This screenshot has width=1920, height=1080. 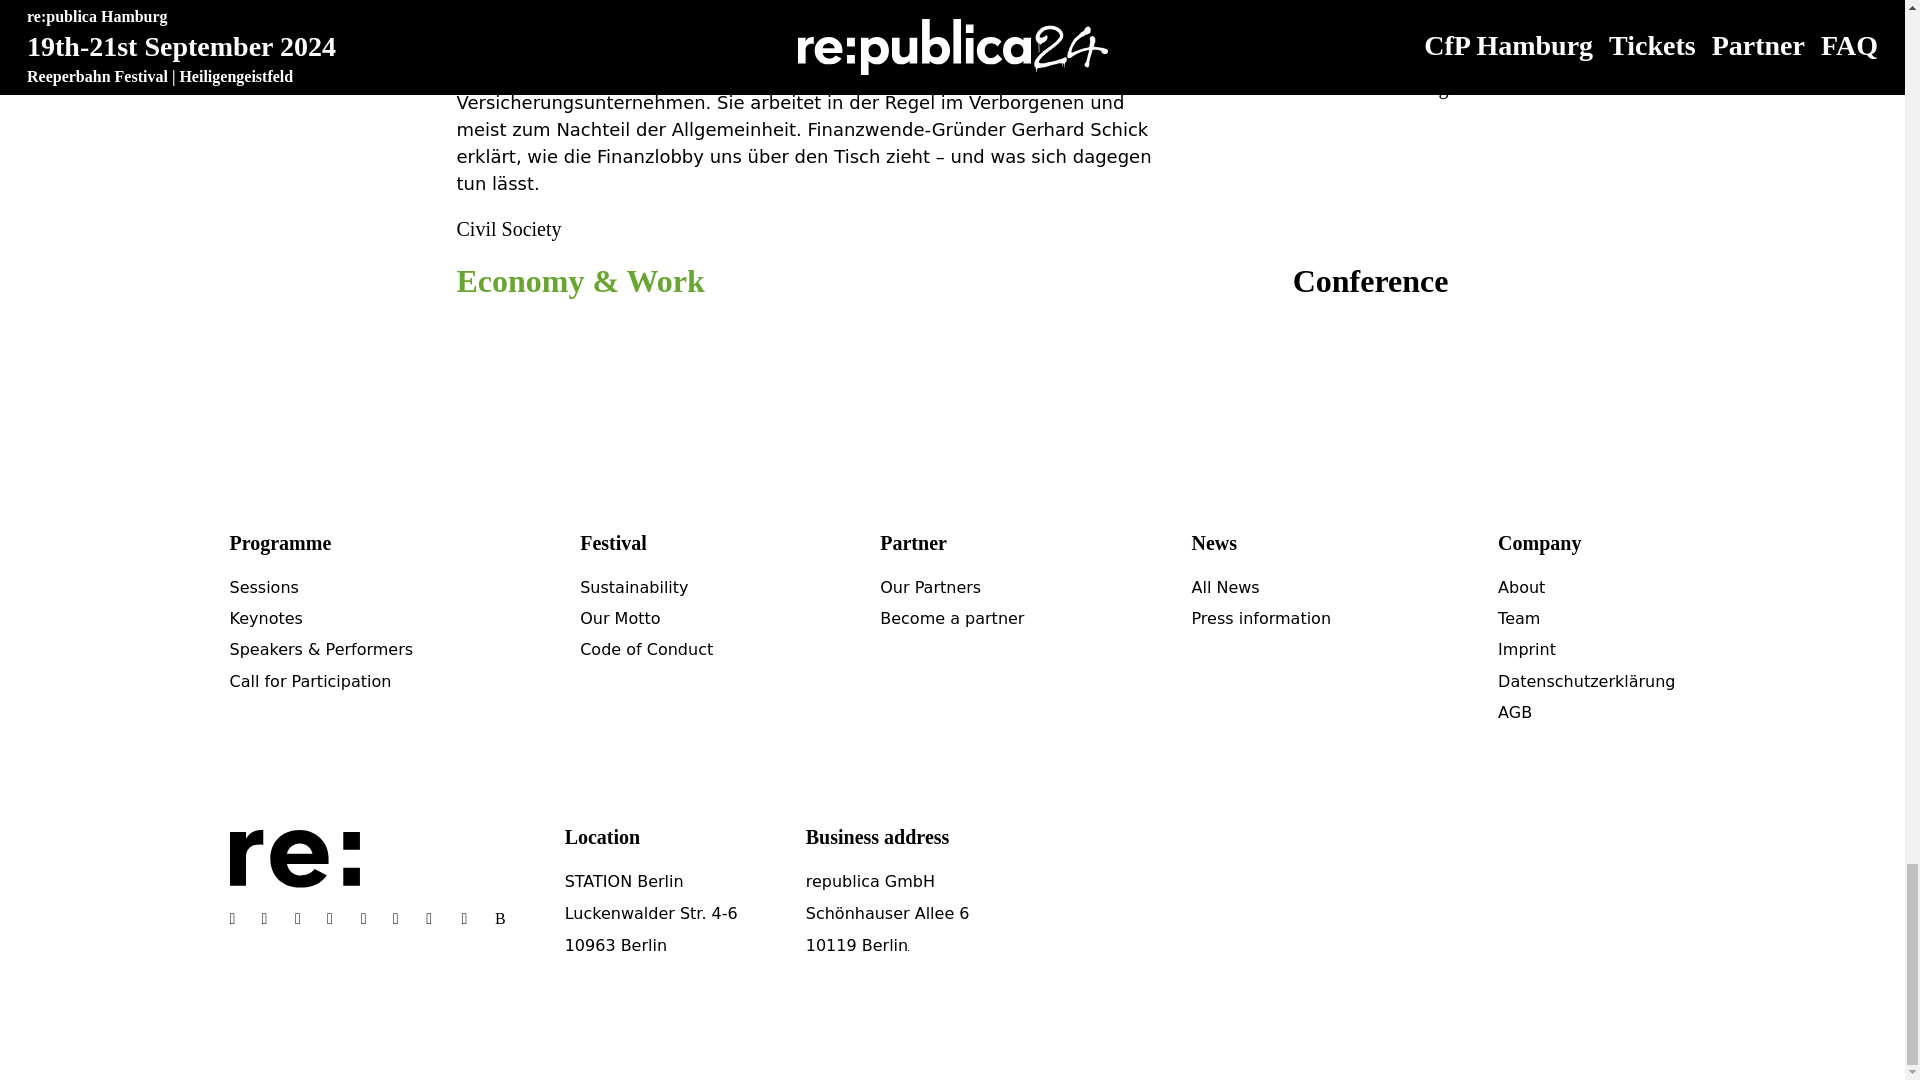 What do you see at coordinates (264, 587) in the screenshot?
I see `Sessions` at bounding box center [264, 587].